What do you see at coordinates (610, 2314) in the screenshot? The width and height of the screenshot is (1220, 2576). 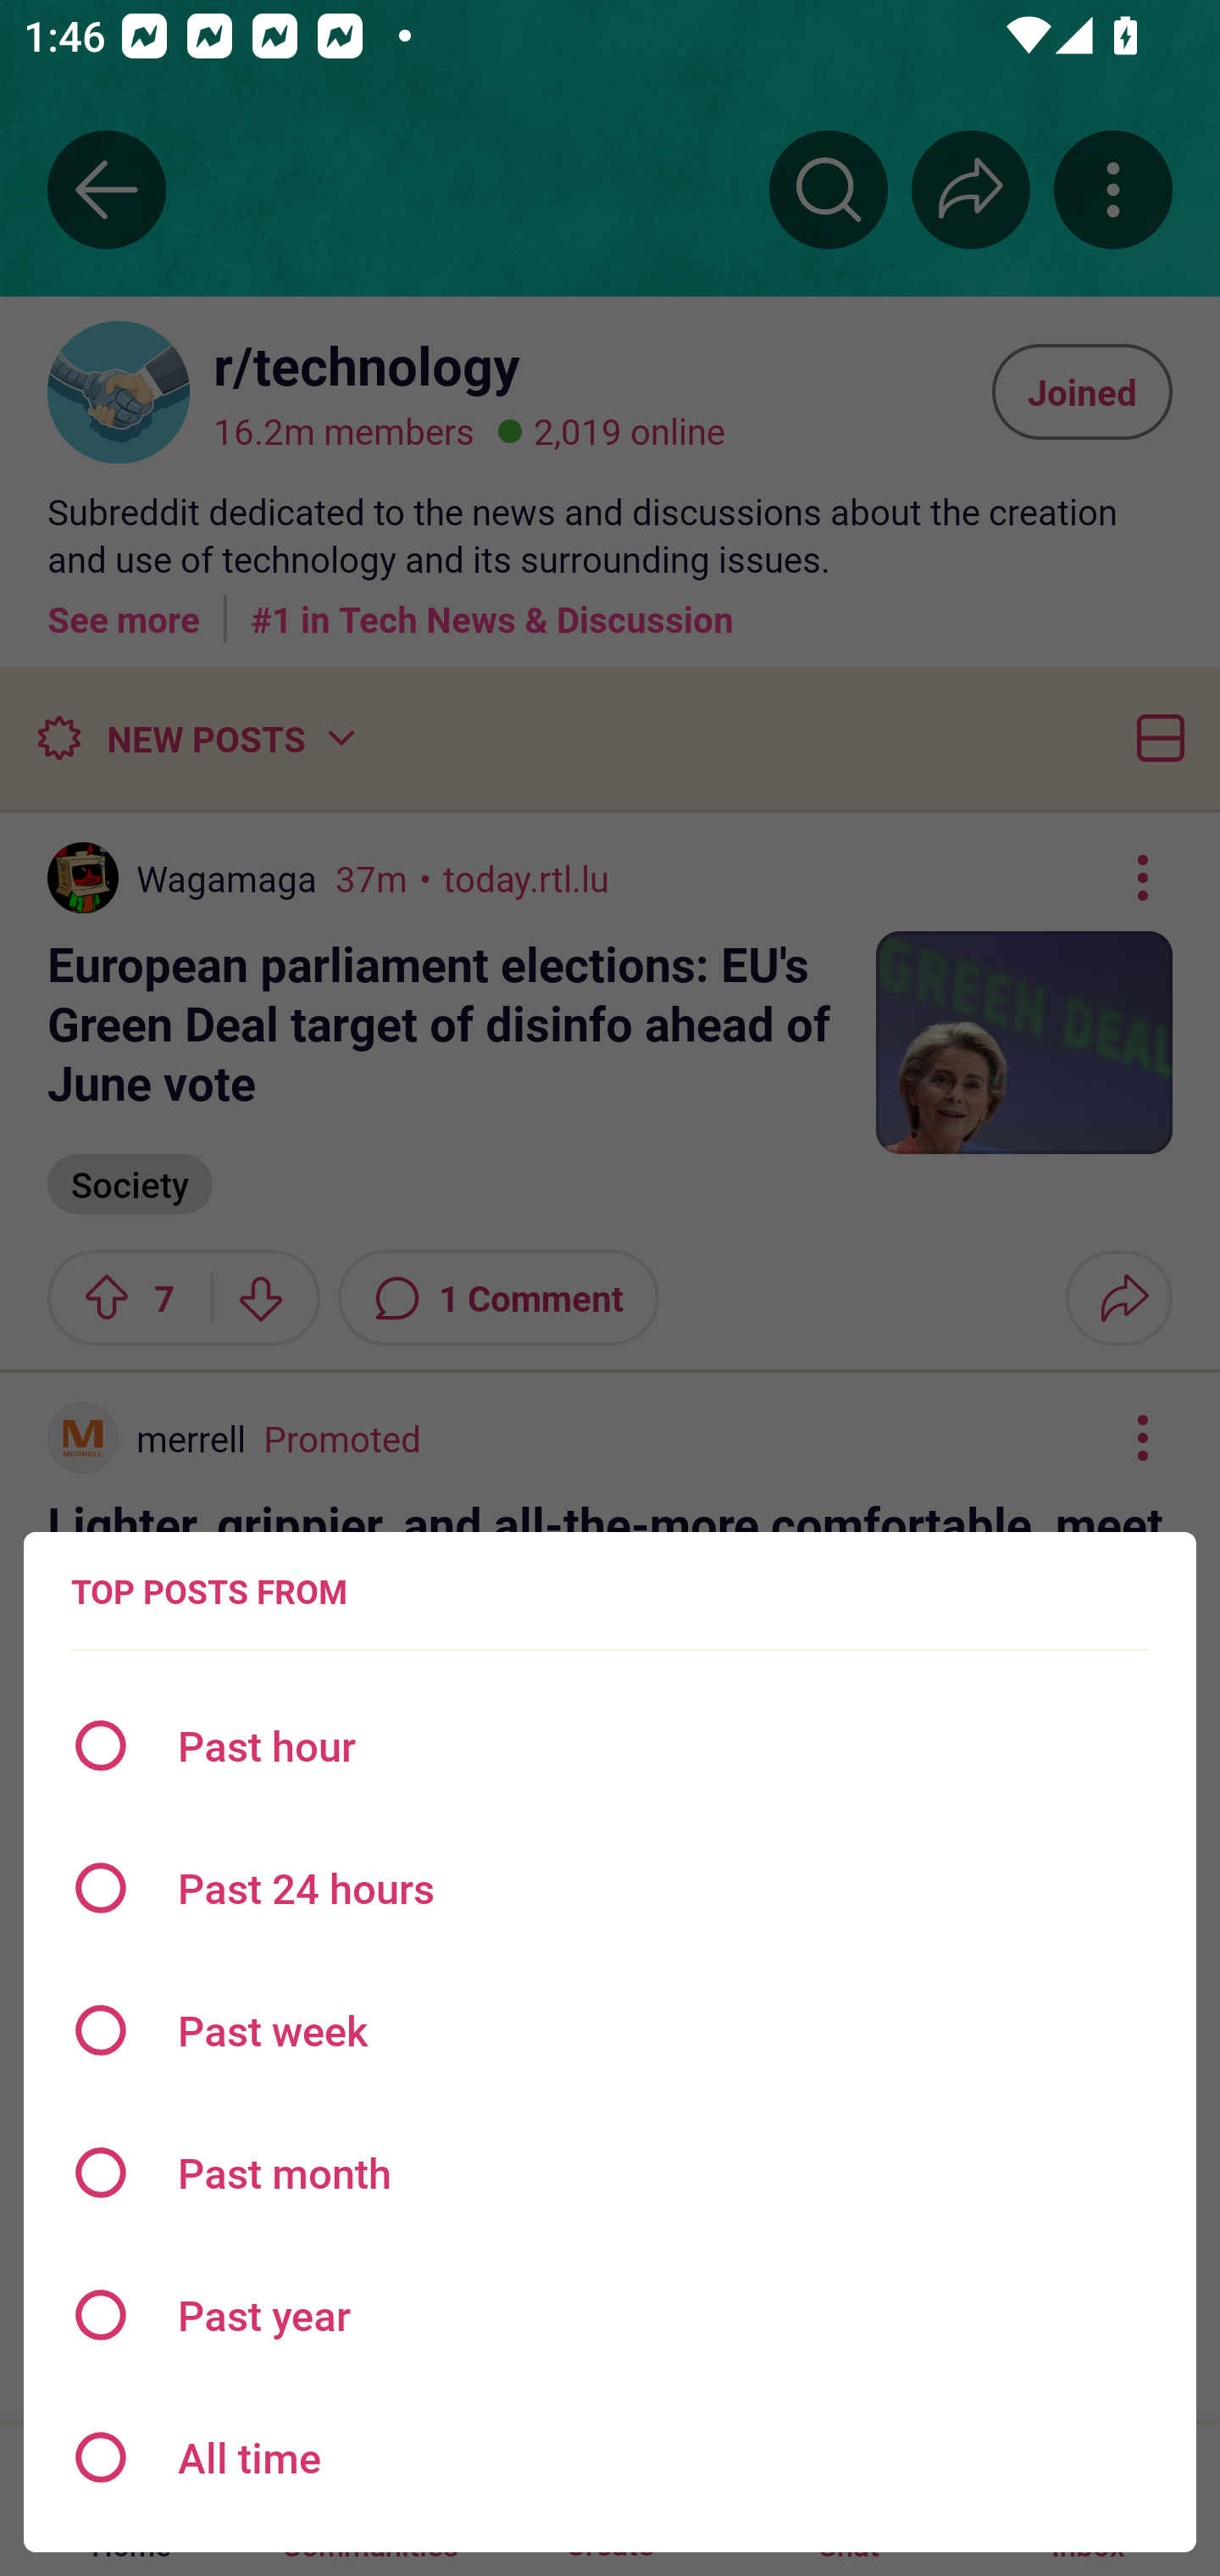 I see `Past year` at bounding box center [610, 2314].